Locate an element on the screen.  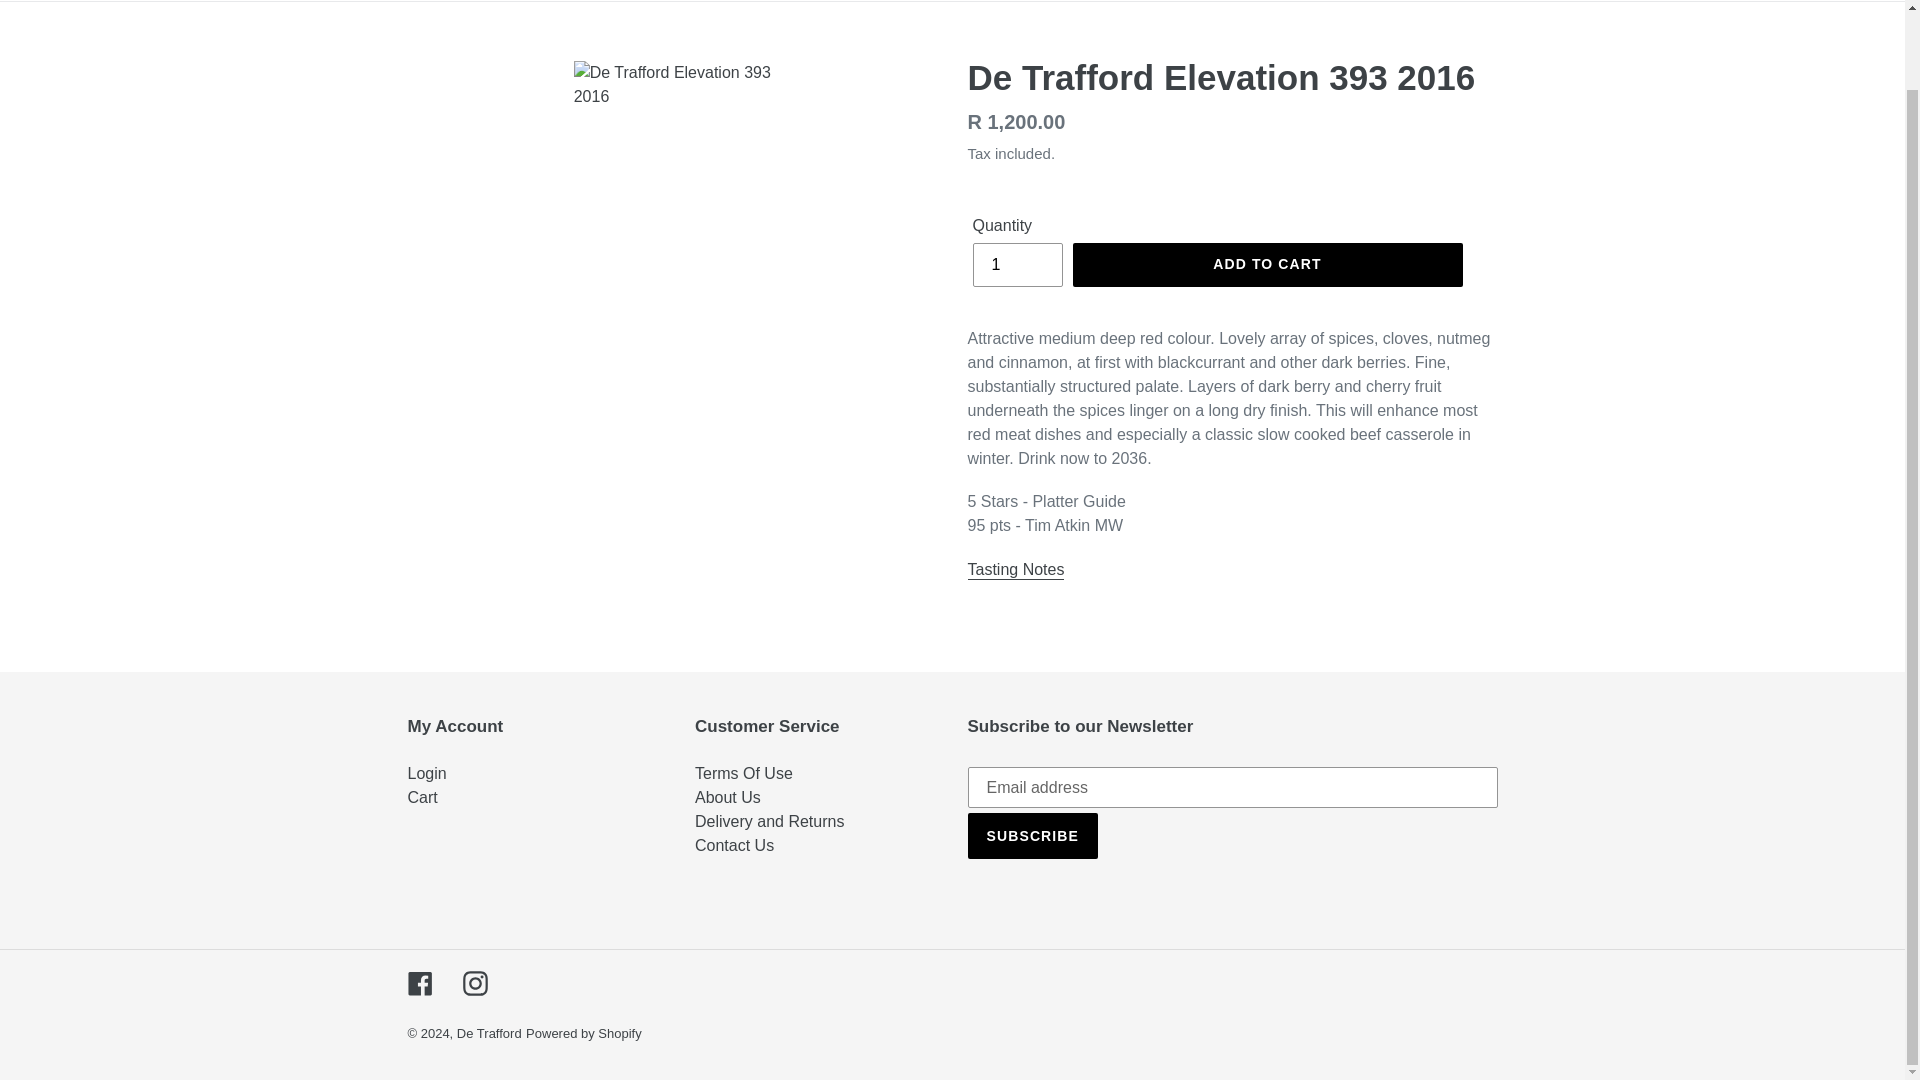
Delivery and Returns is located at coordinates (770, 822).